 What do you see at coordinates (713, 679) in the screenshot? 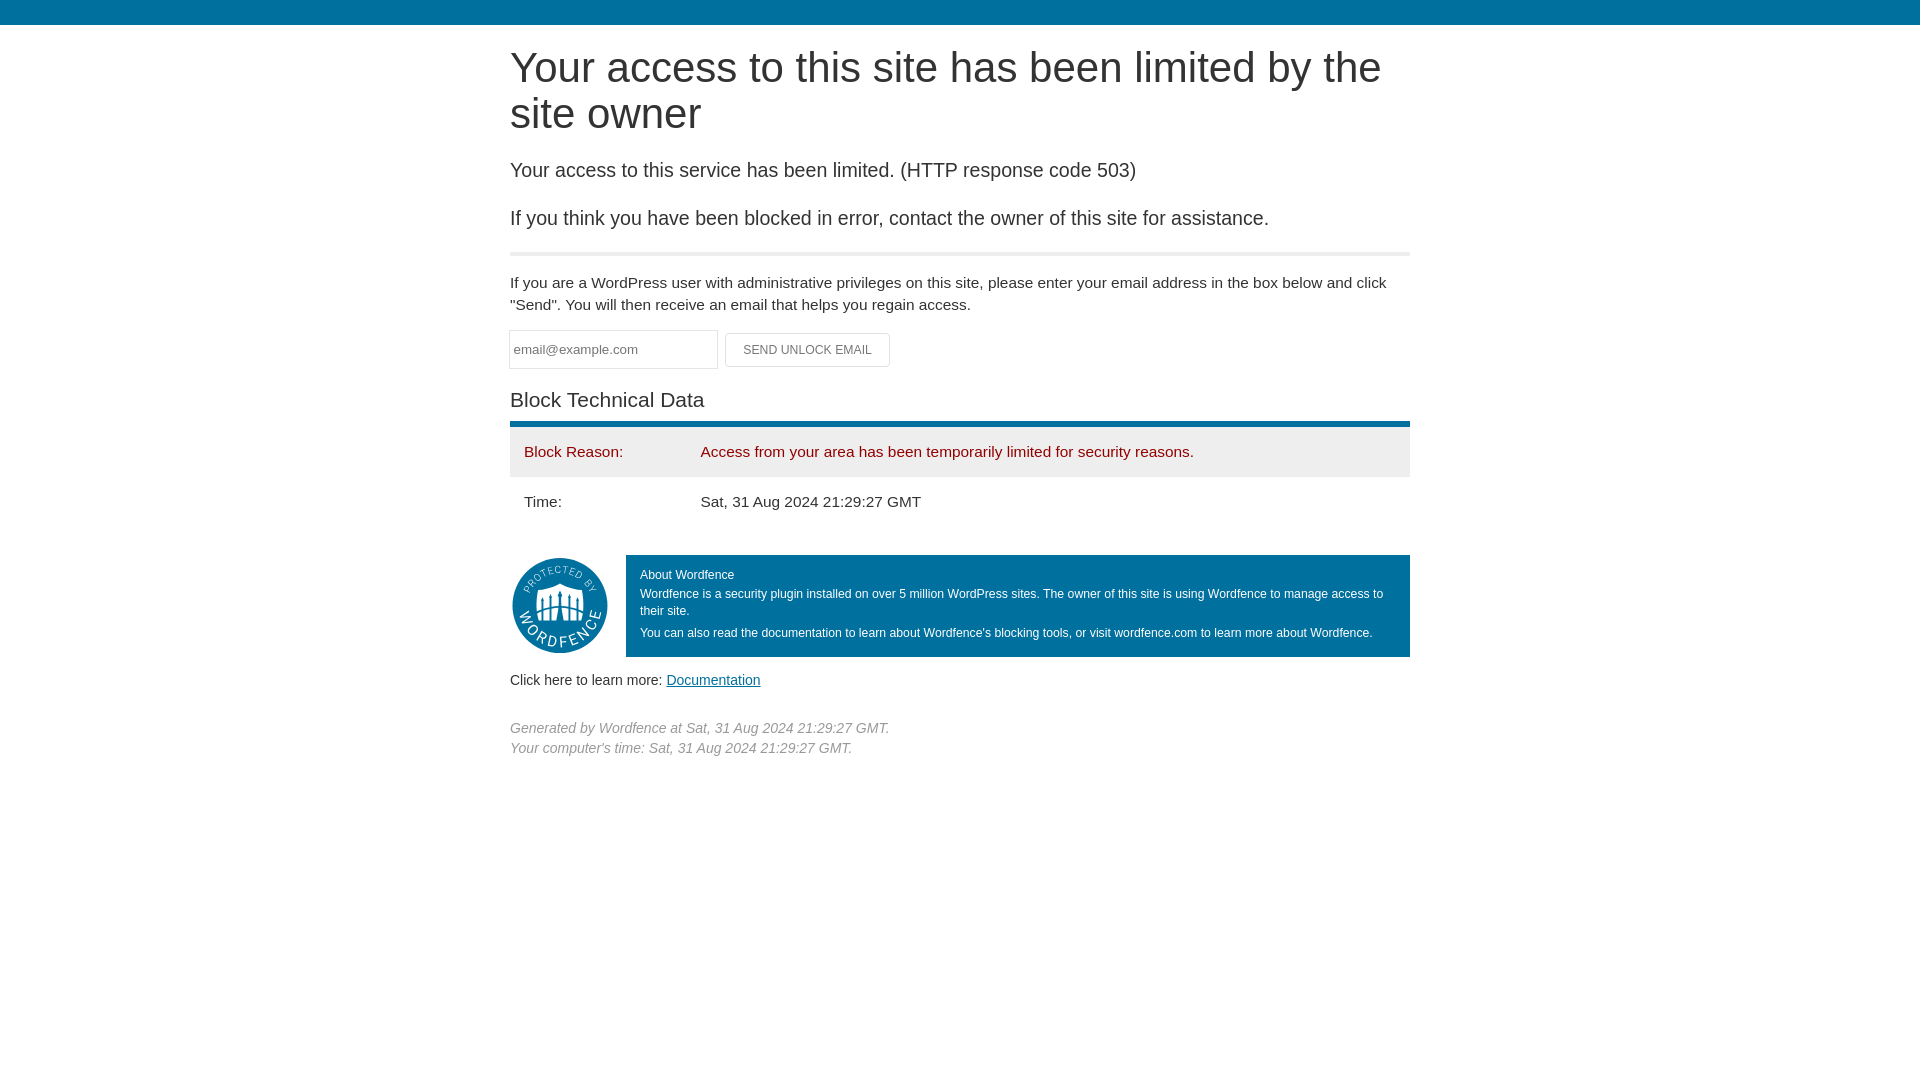
I see `Documentation` at bounding box center [713, 679].